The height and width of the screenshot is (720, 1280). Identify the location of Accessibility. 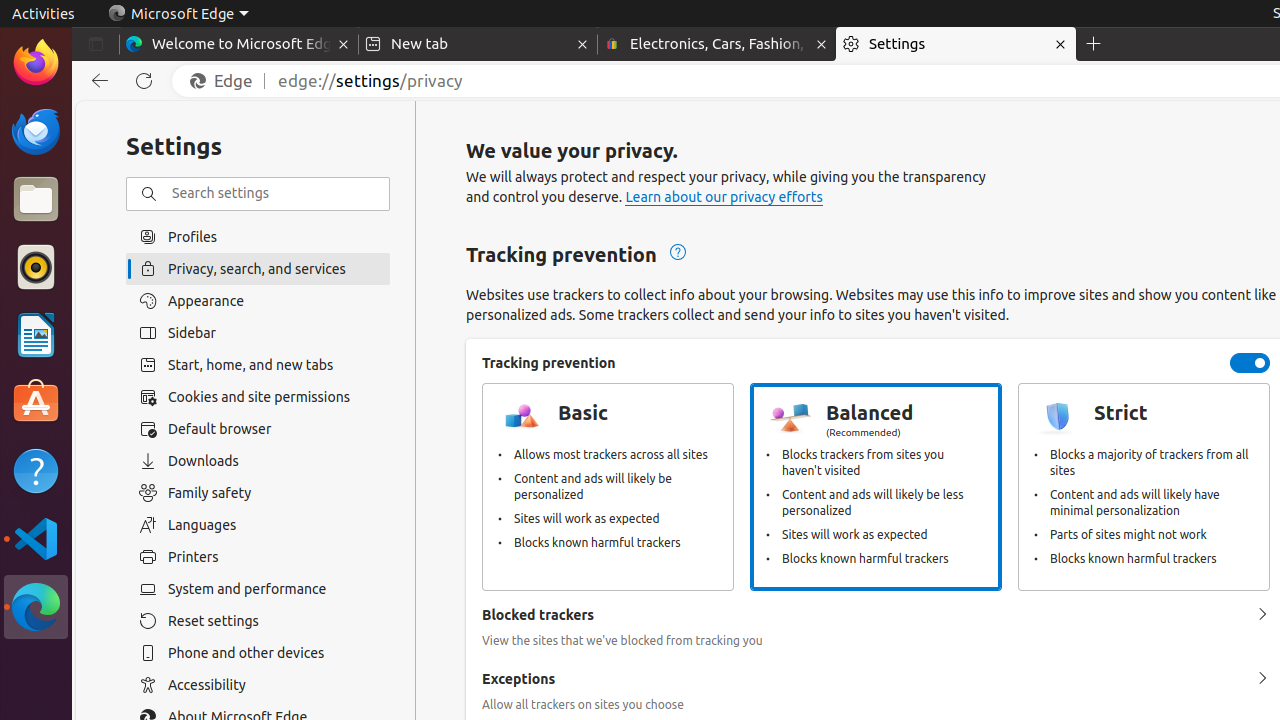
(258, 685).